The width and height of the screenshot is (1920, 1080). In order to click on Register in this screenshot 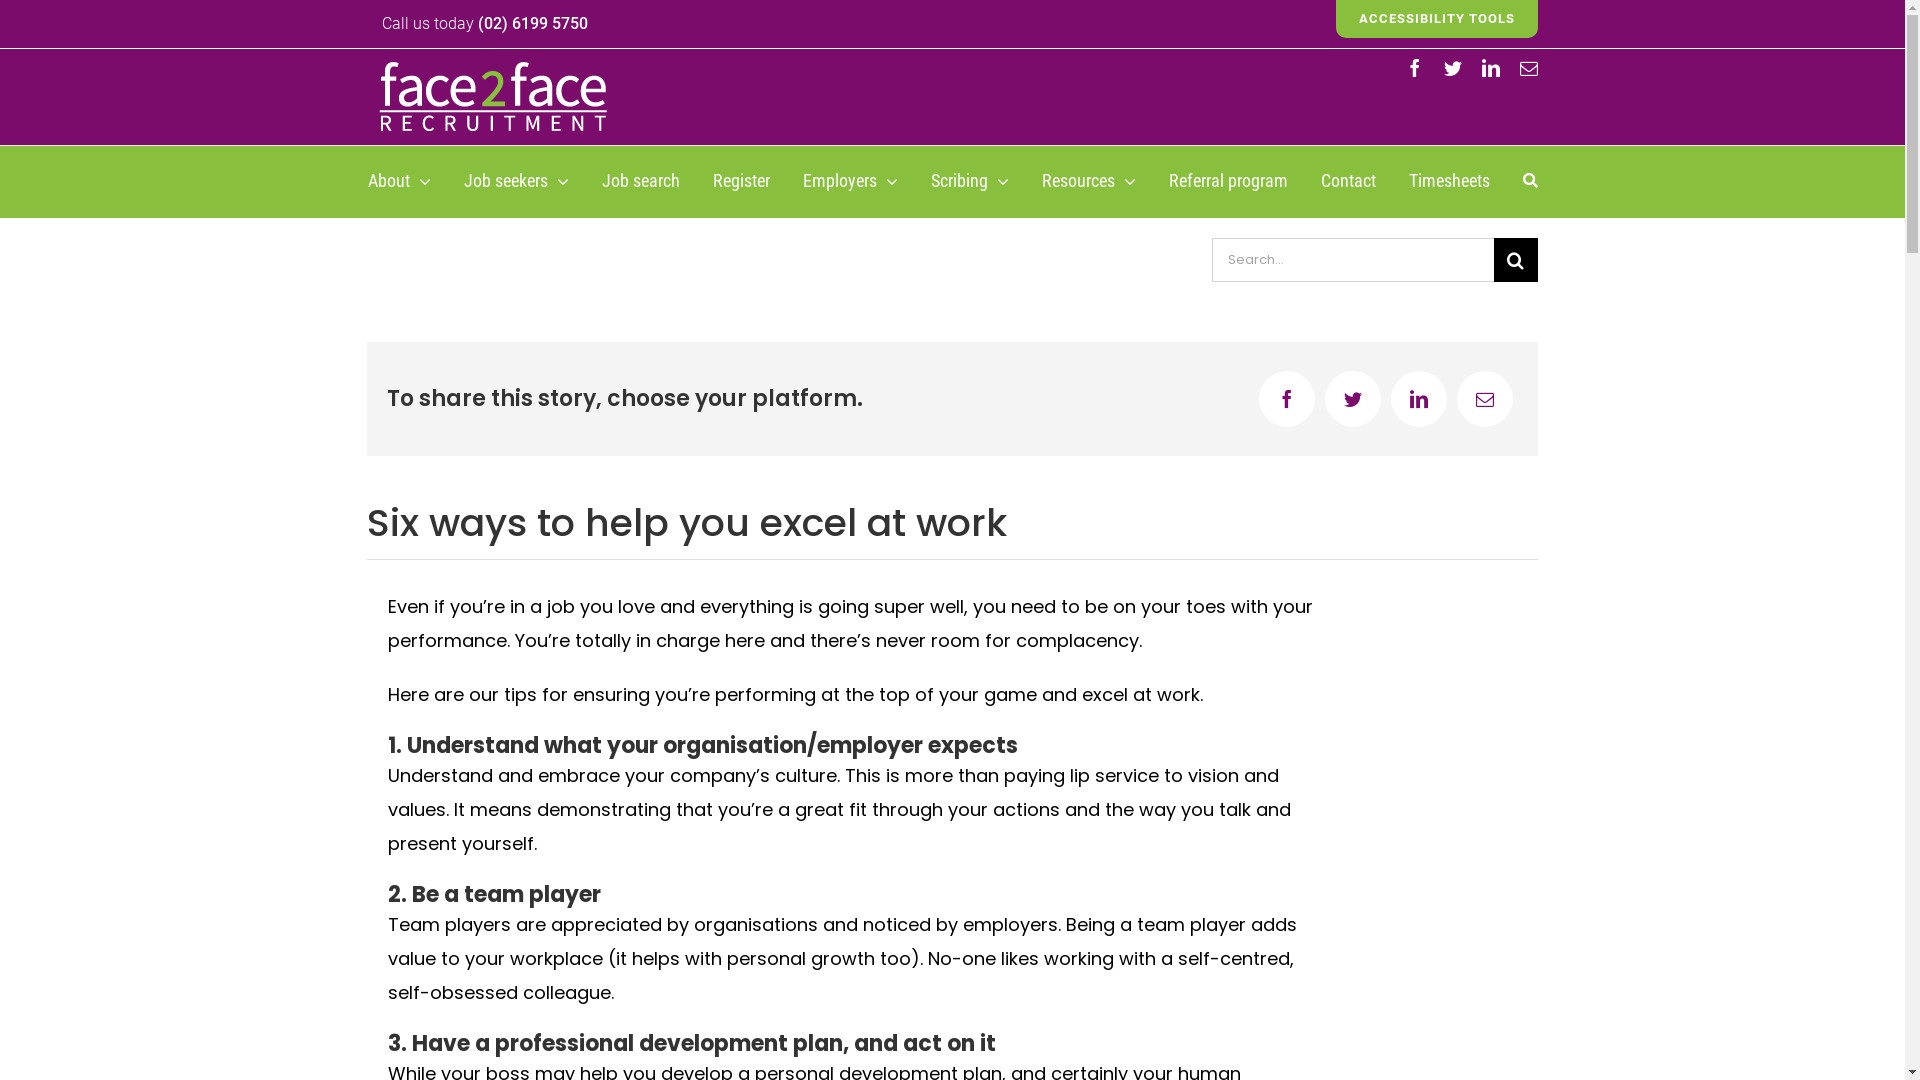, I will do `click(740, 182)`.